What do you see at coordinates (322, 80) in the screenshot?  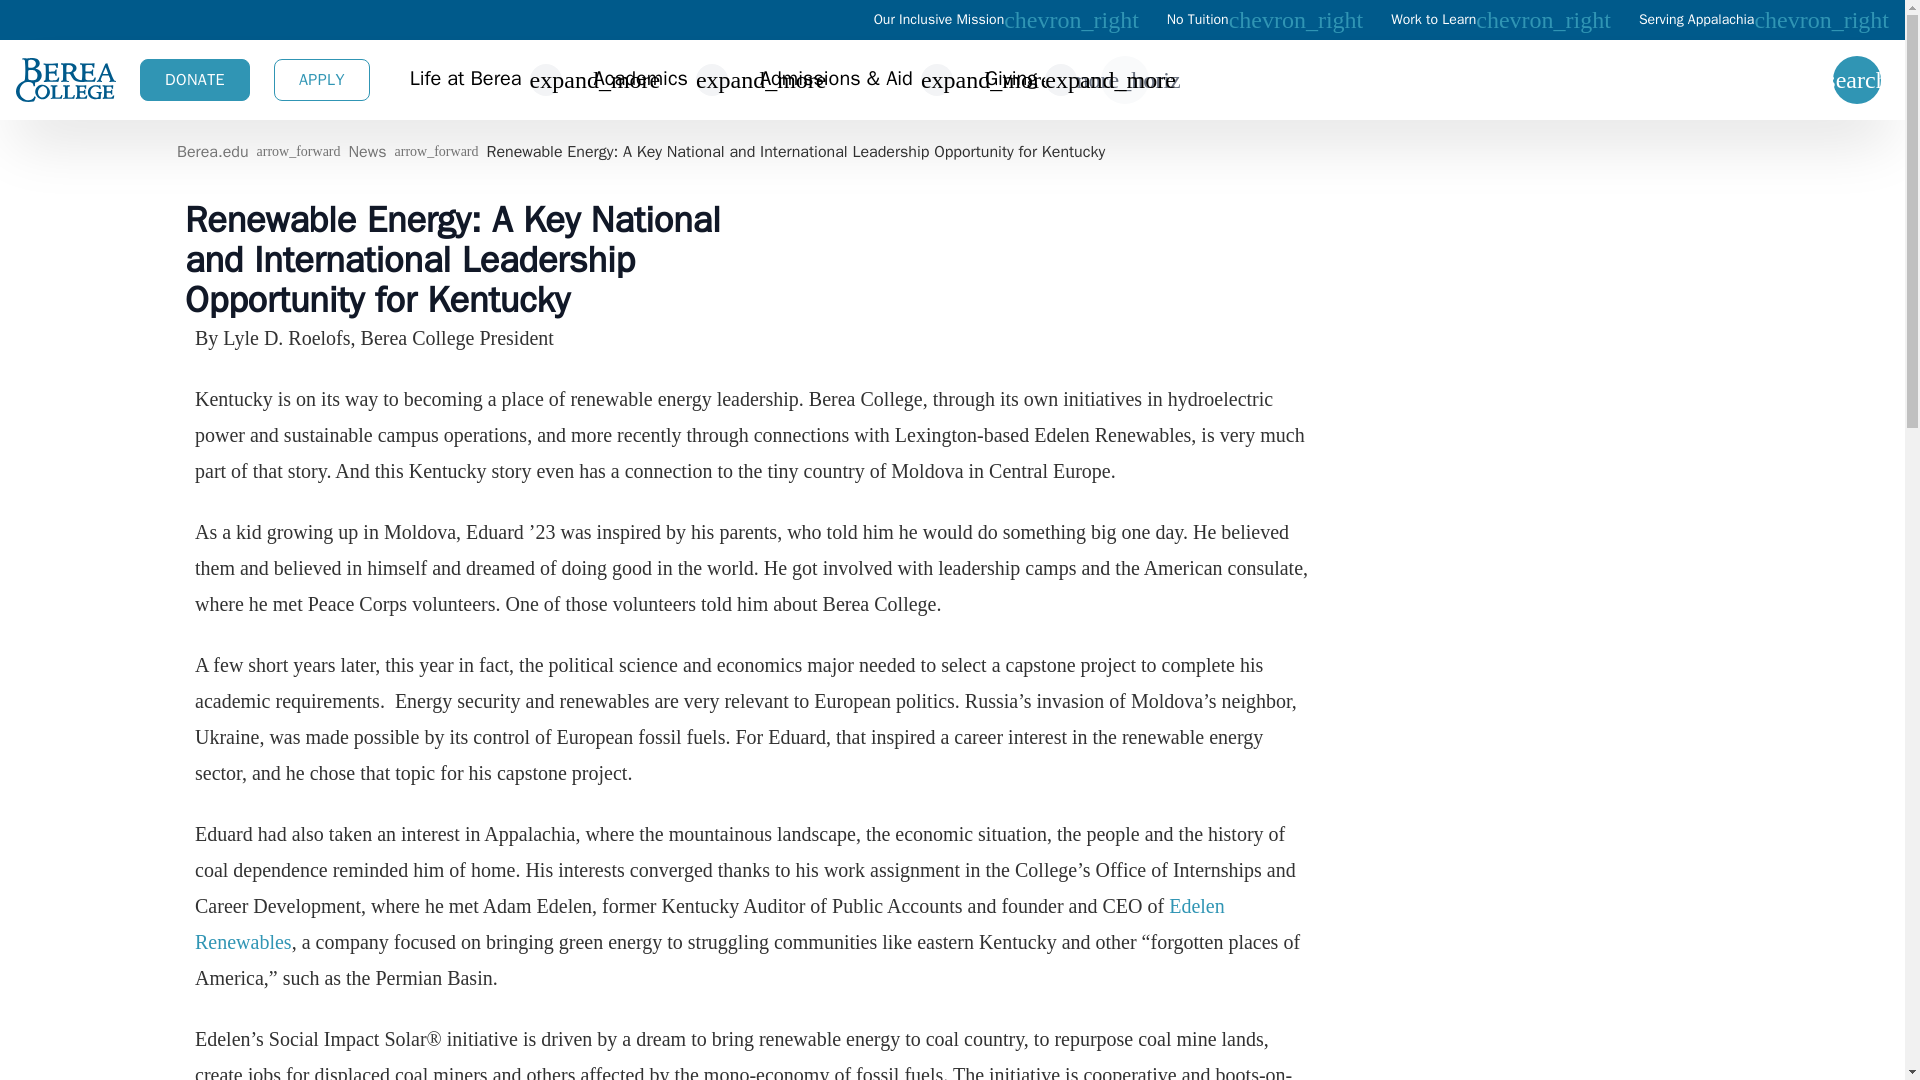 I see `APPLY` at bounding box center [322, 80].